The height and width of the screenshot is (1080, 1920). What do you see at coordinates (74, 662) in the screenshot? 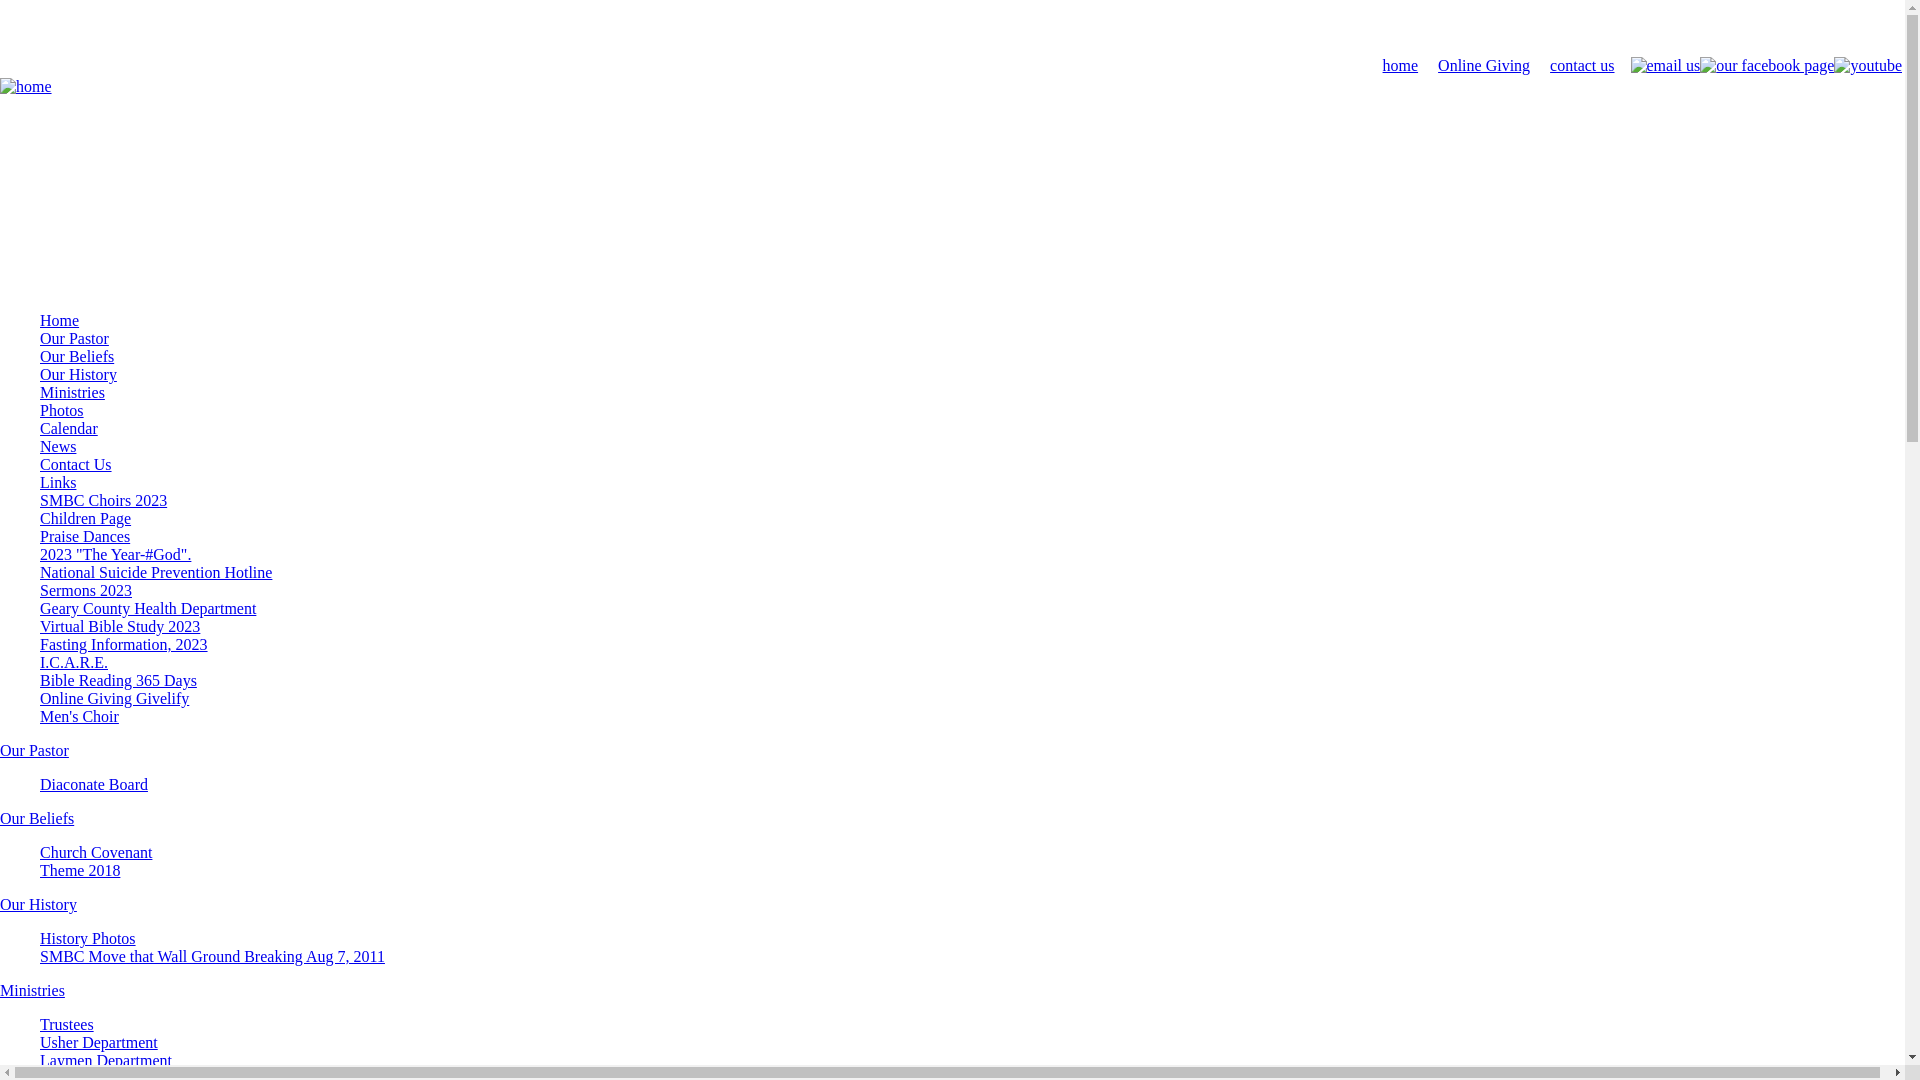
I see `I.C.A.R.E.` at bounding box center [74, 662].